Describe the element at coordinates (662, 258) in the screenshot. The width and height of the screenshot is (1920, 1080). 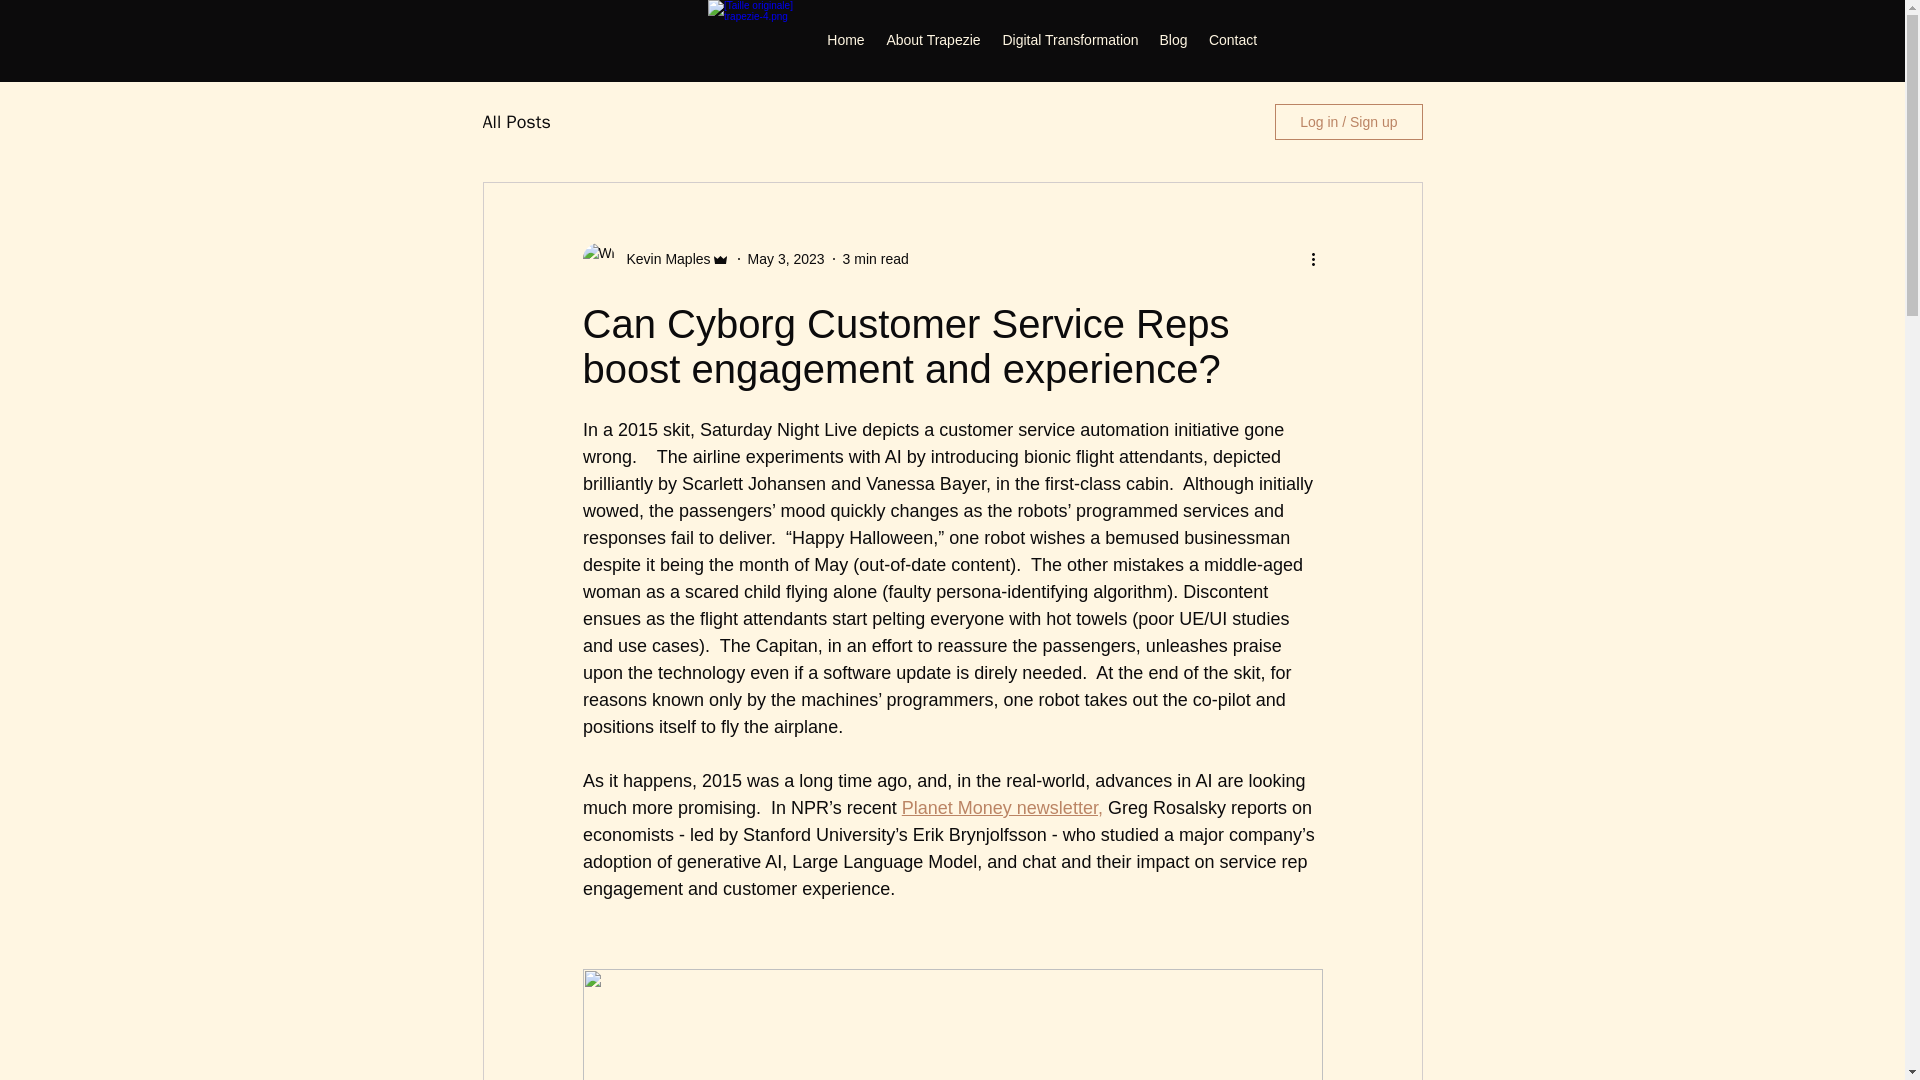
I see `Kevin Maples` at that location.